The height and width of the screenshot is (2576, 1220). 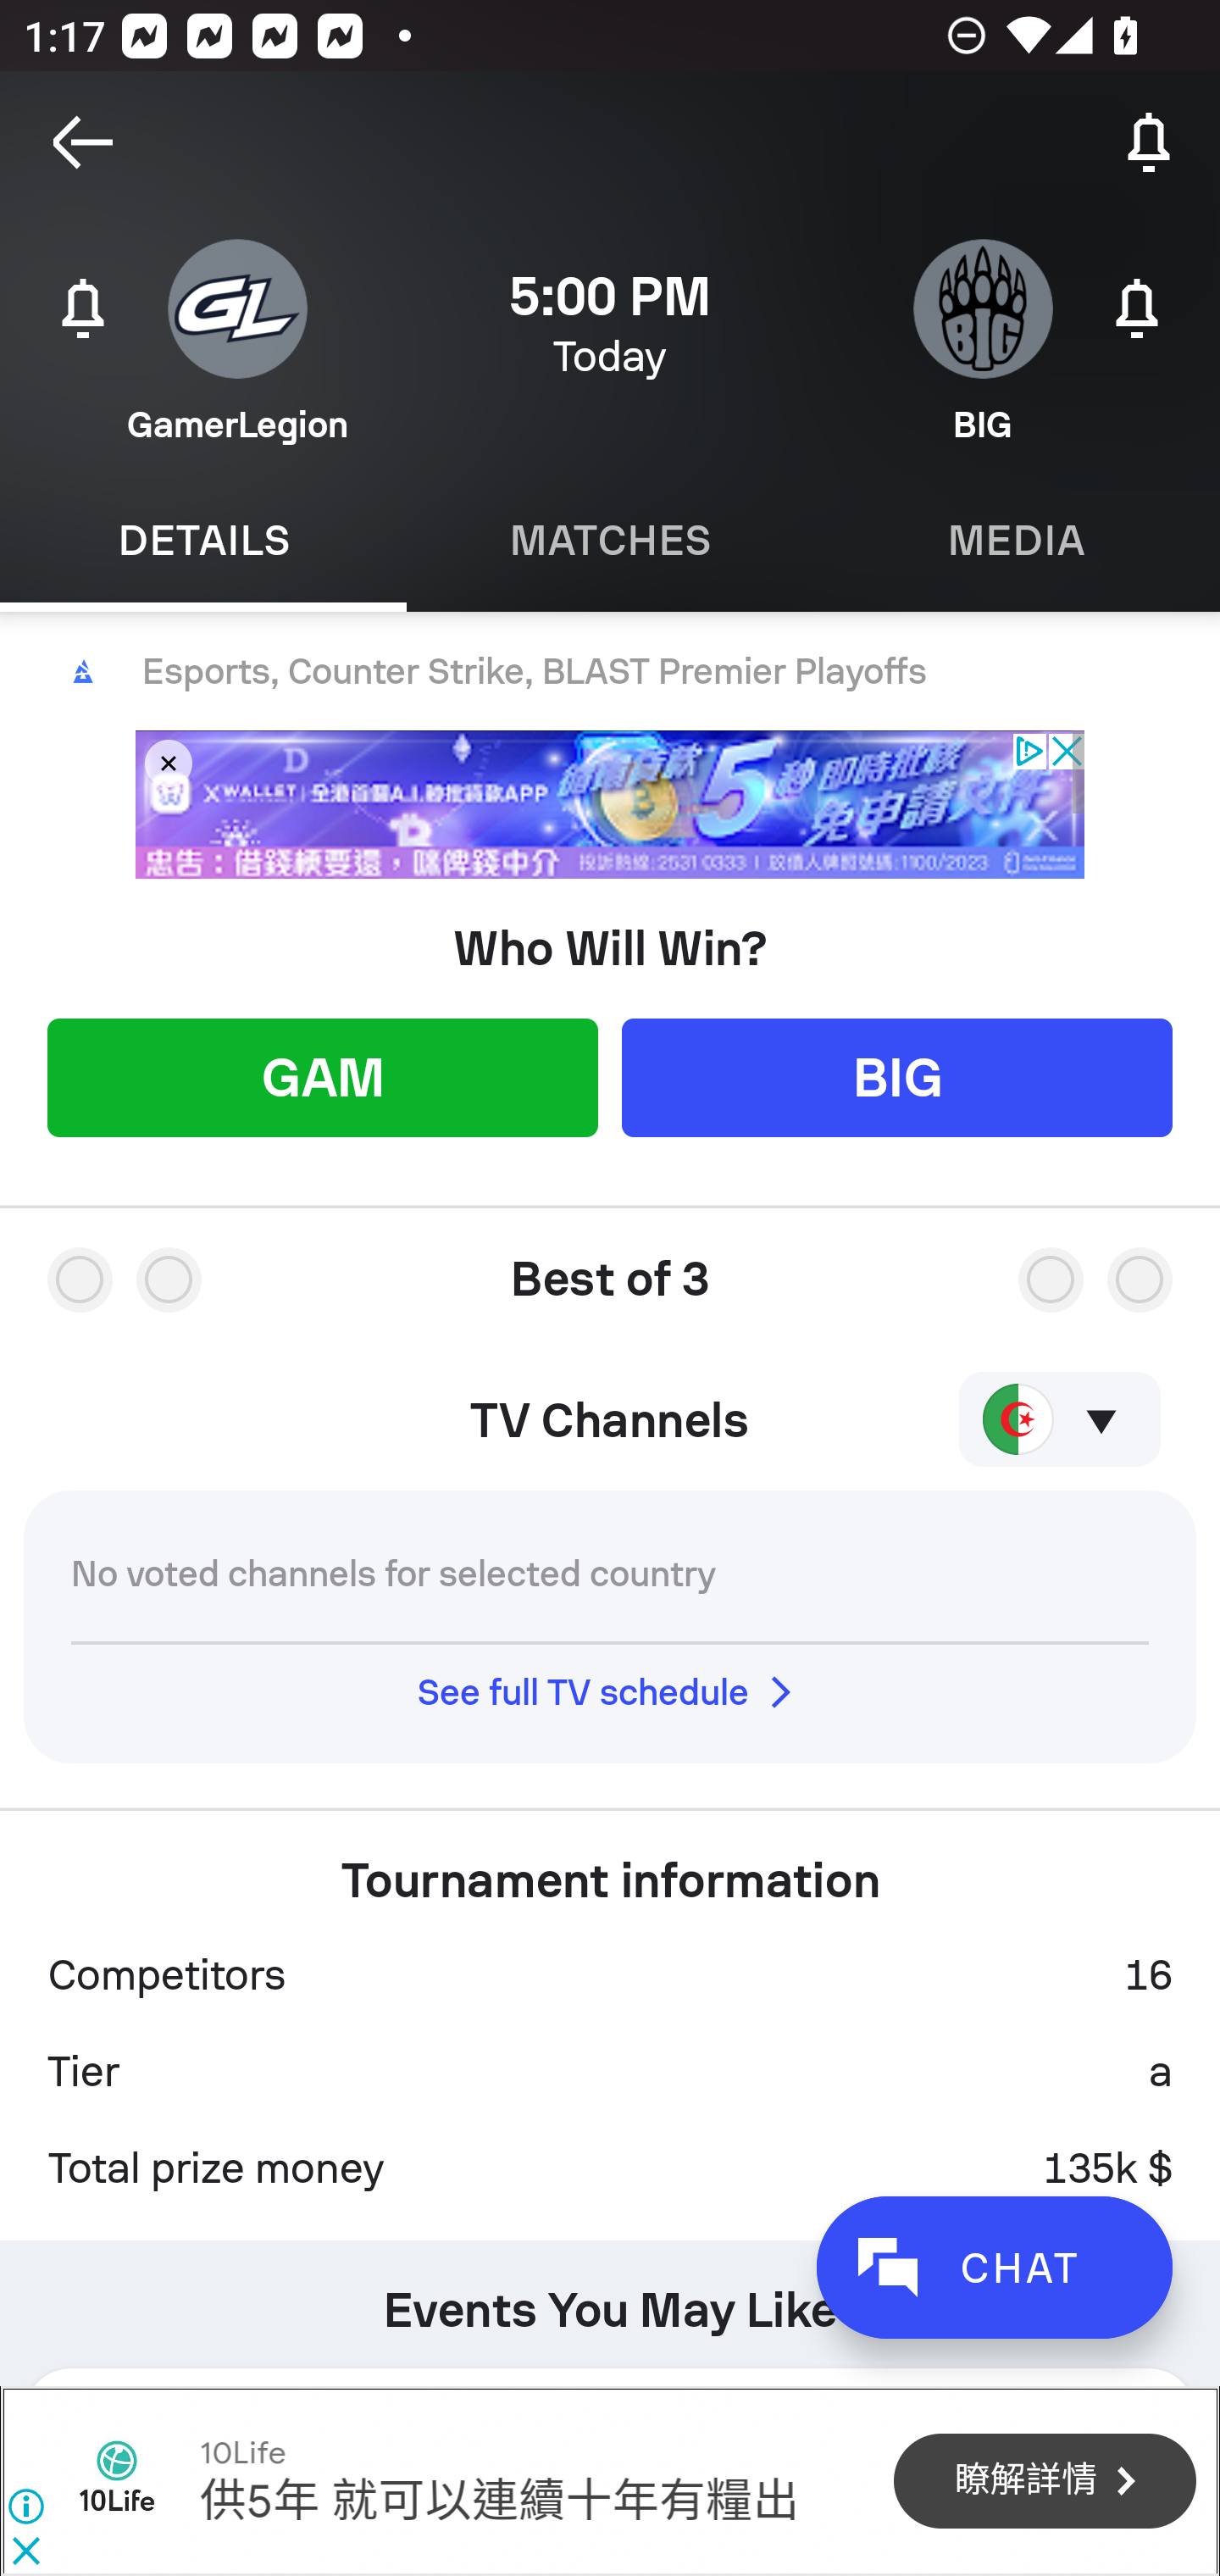 I want to click on GAM, so click(x=322, y=1076).